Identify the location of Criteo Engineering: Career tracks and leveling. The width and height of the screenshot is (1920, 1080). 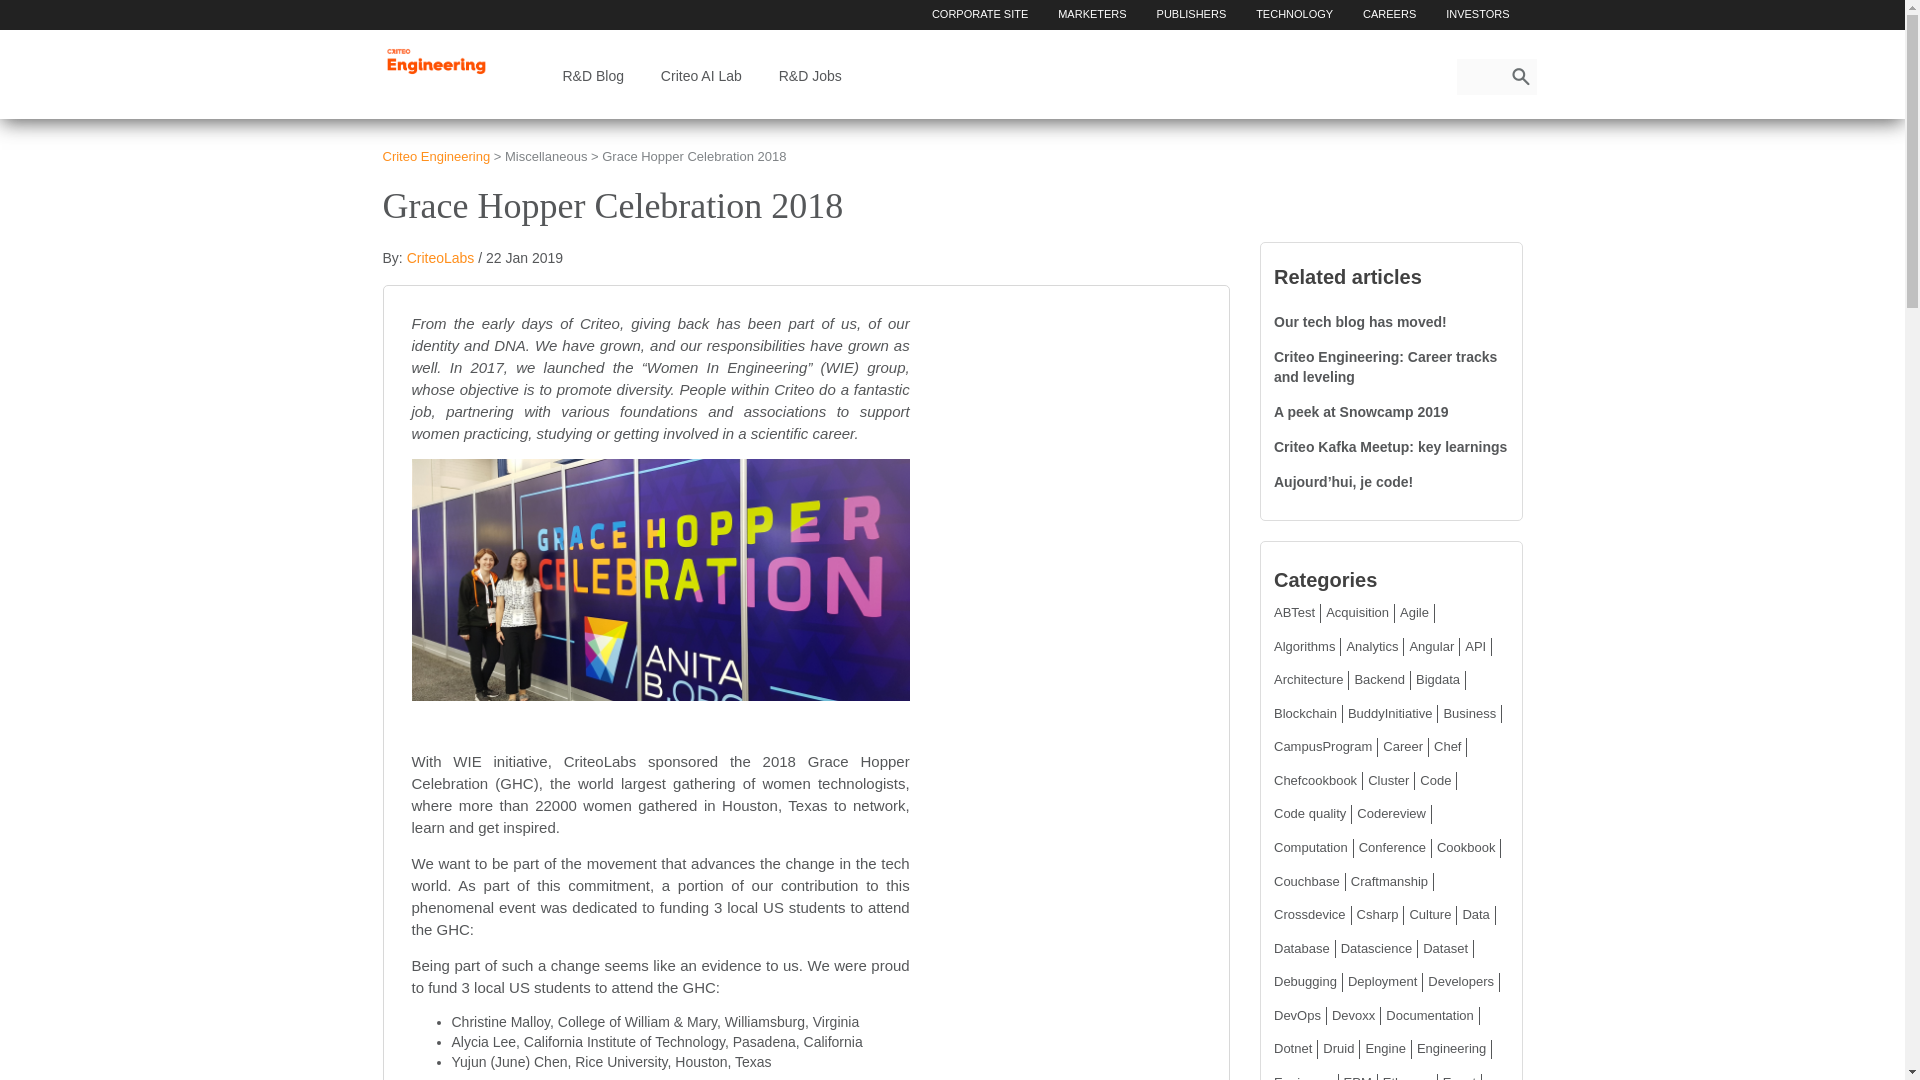
(1386, 366).